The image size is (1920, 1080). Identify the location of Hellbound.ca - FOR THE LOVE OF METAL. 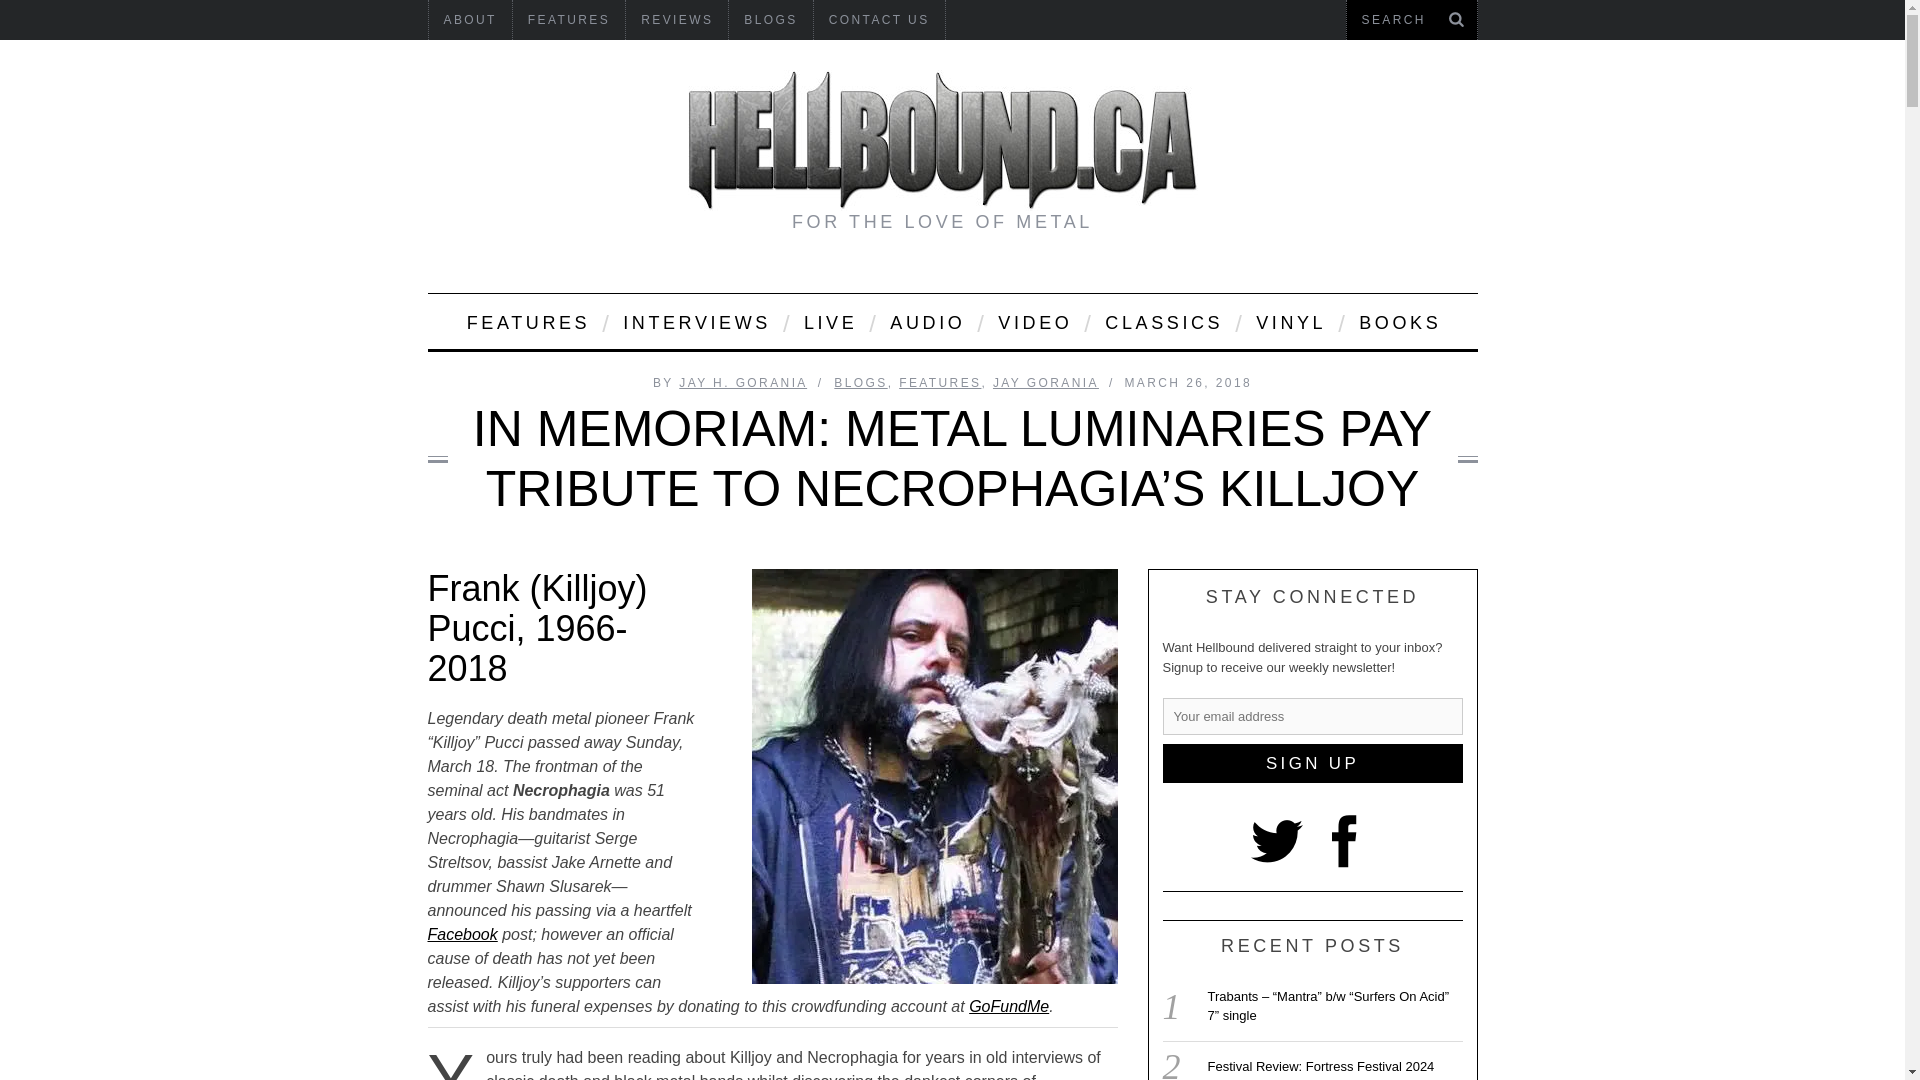
(942, 140).